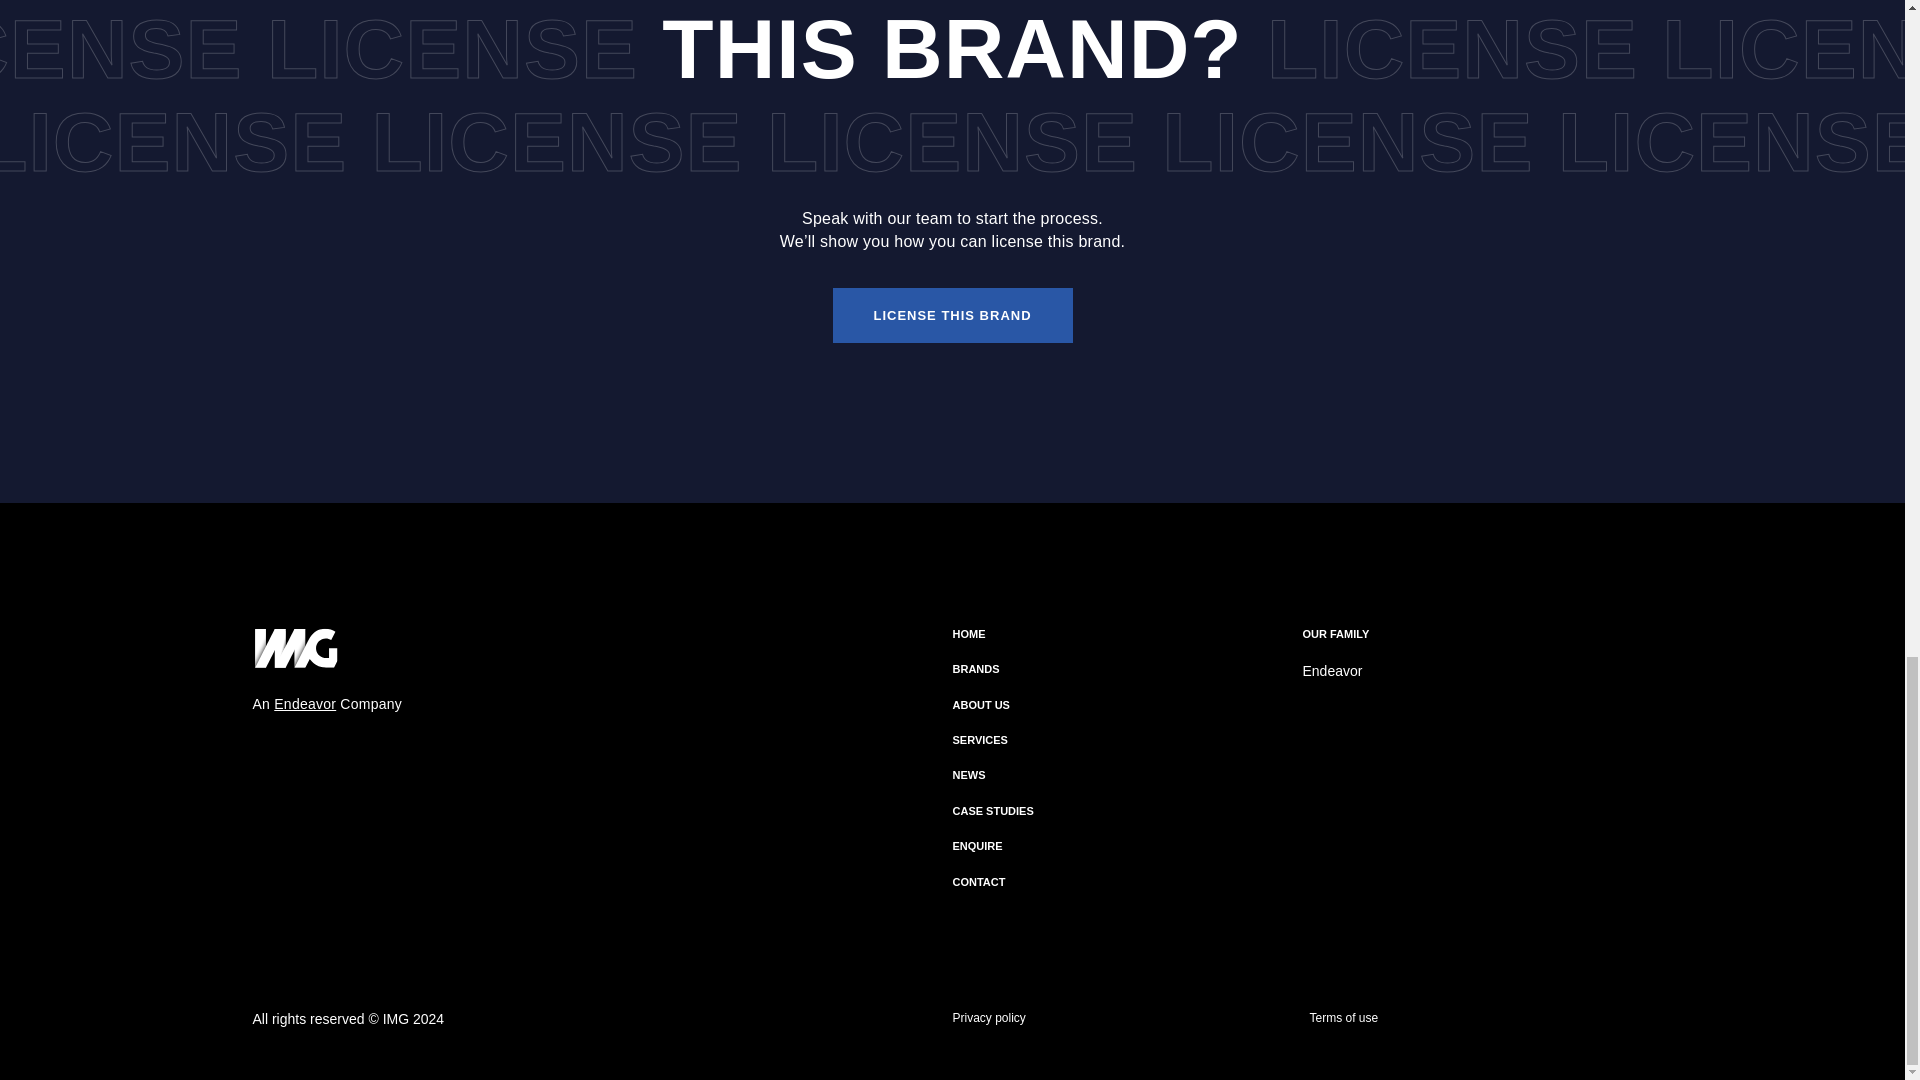  Describe the element at coordinates (979, 740) in the screenshot. I see `SERVICES` at that location.